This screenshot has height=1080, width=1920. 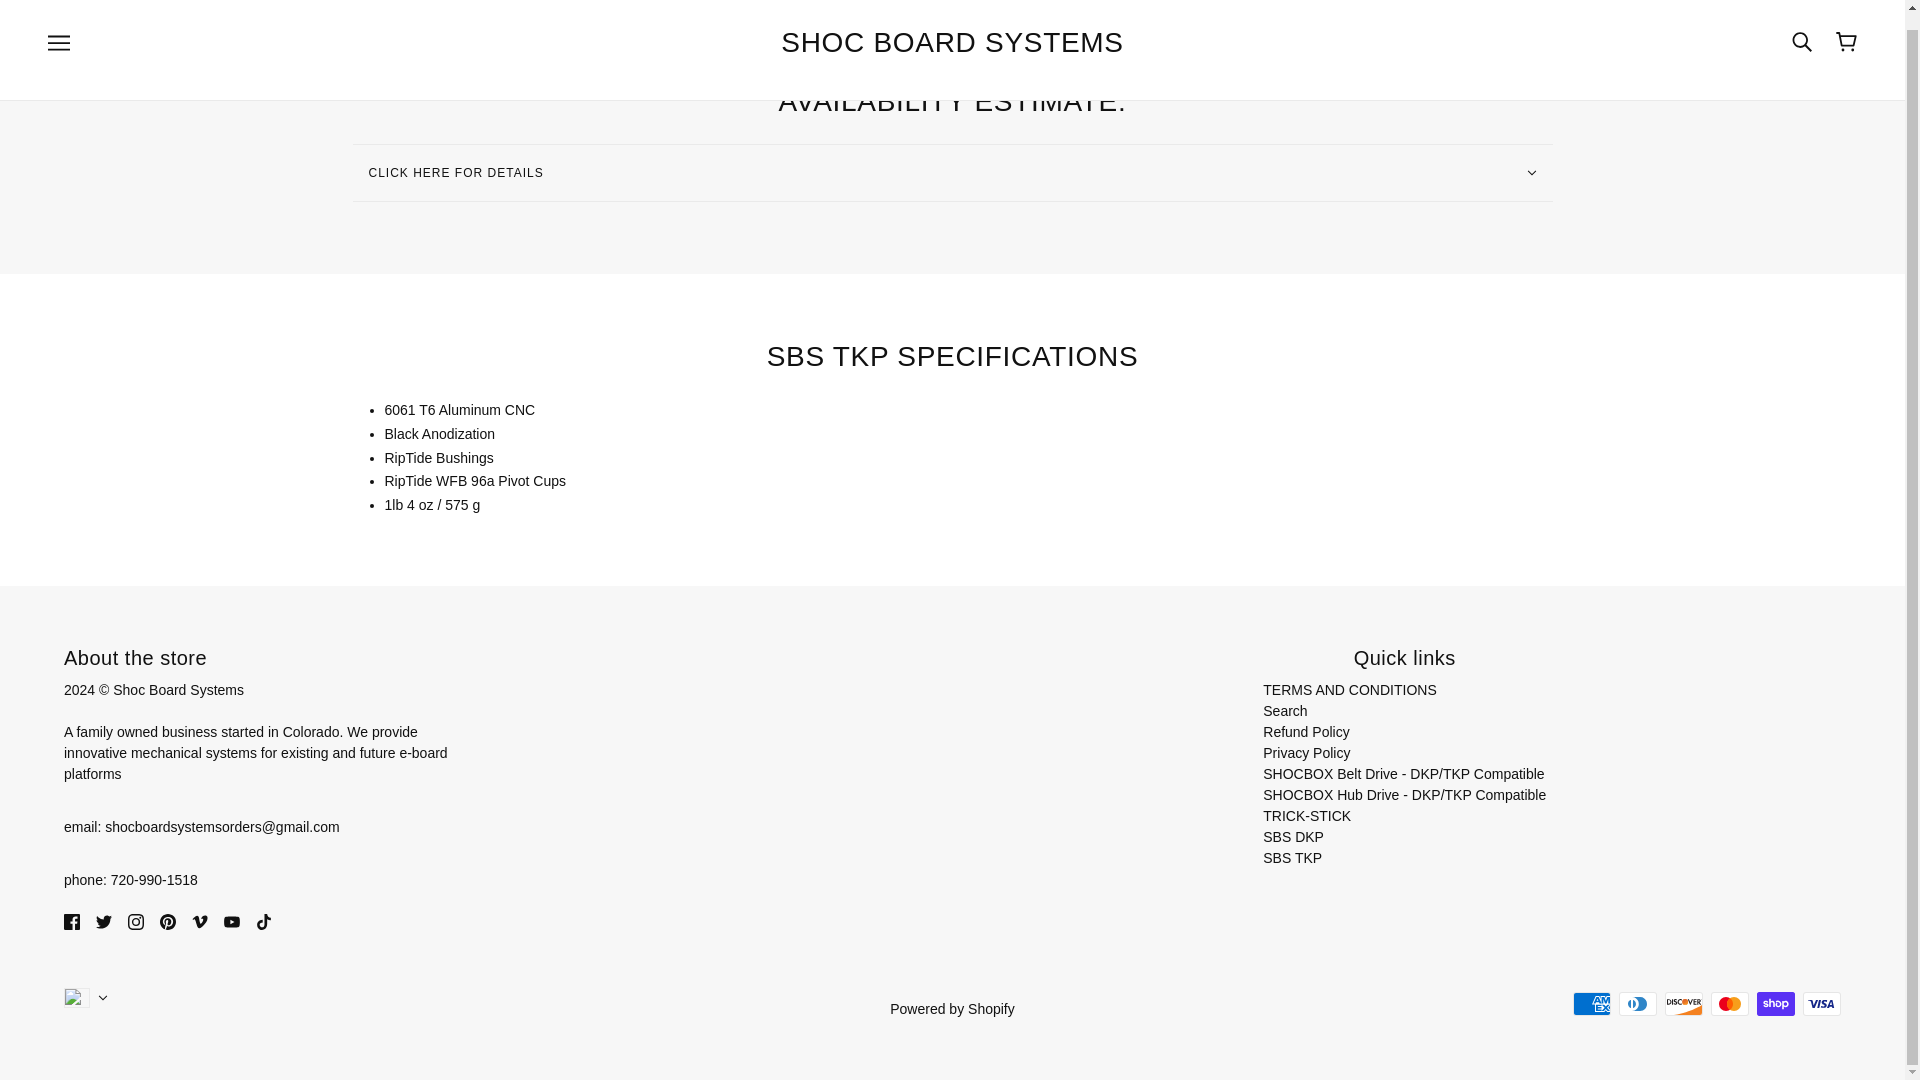 What do you see at coordinates (1306, 731) in the screenshot?
I see `Refund Policy` at bounding box center [1306, 731].